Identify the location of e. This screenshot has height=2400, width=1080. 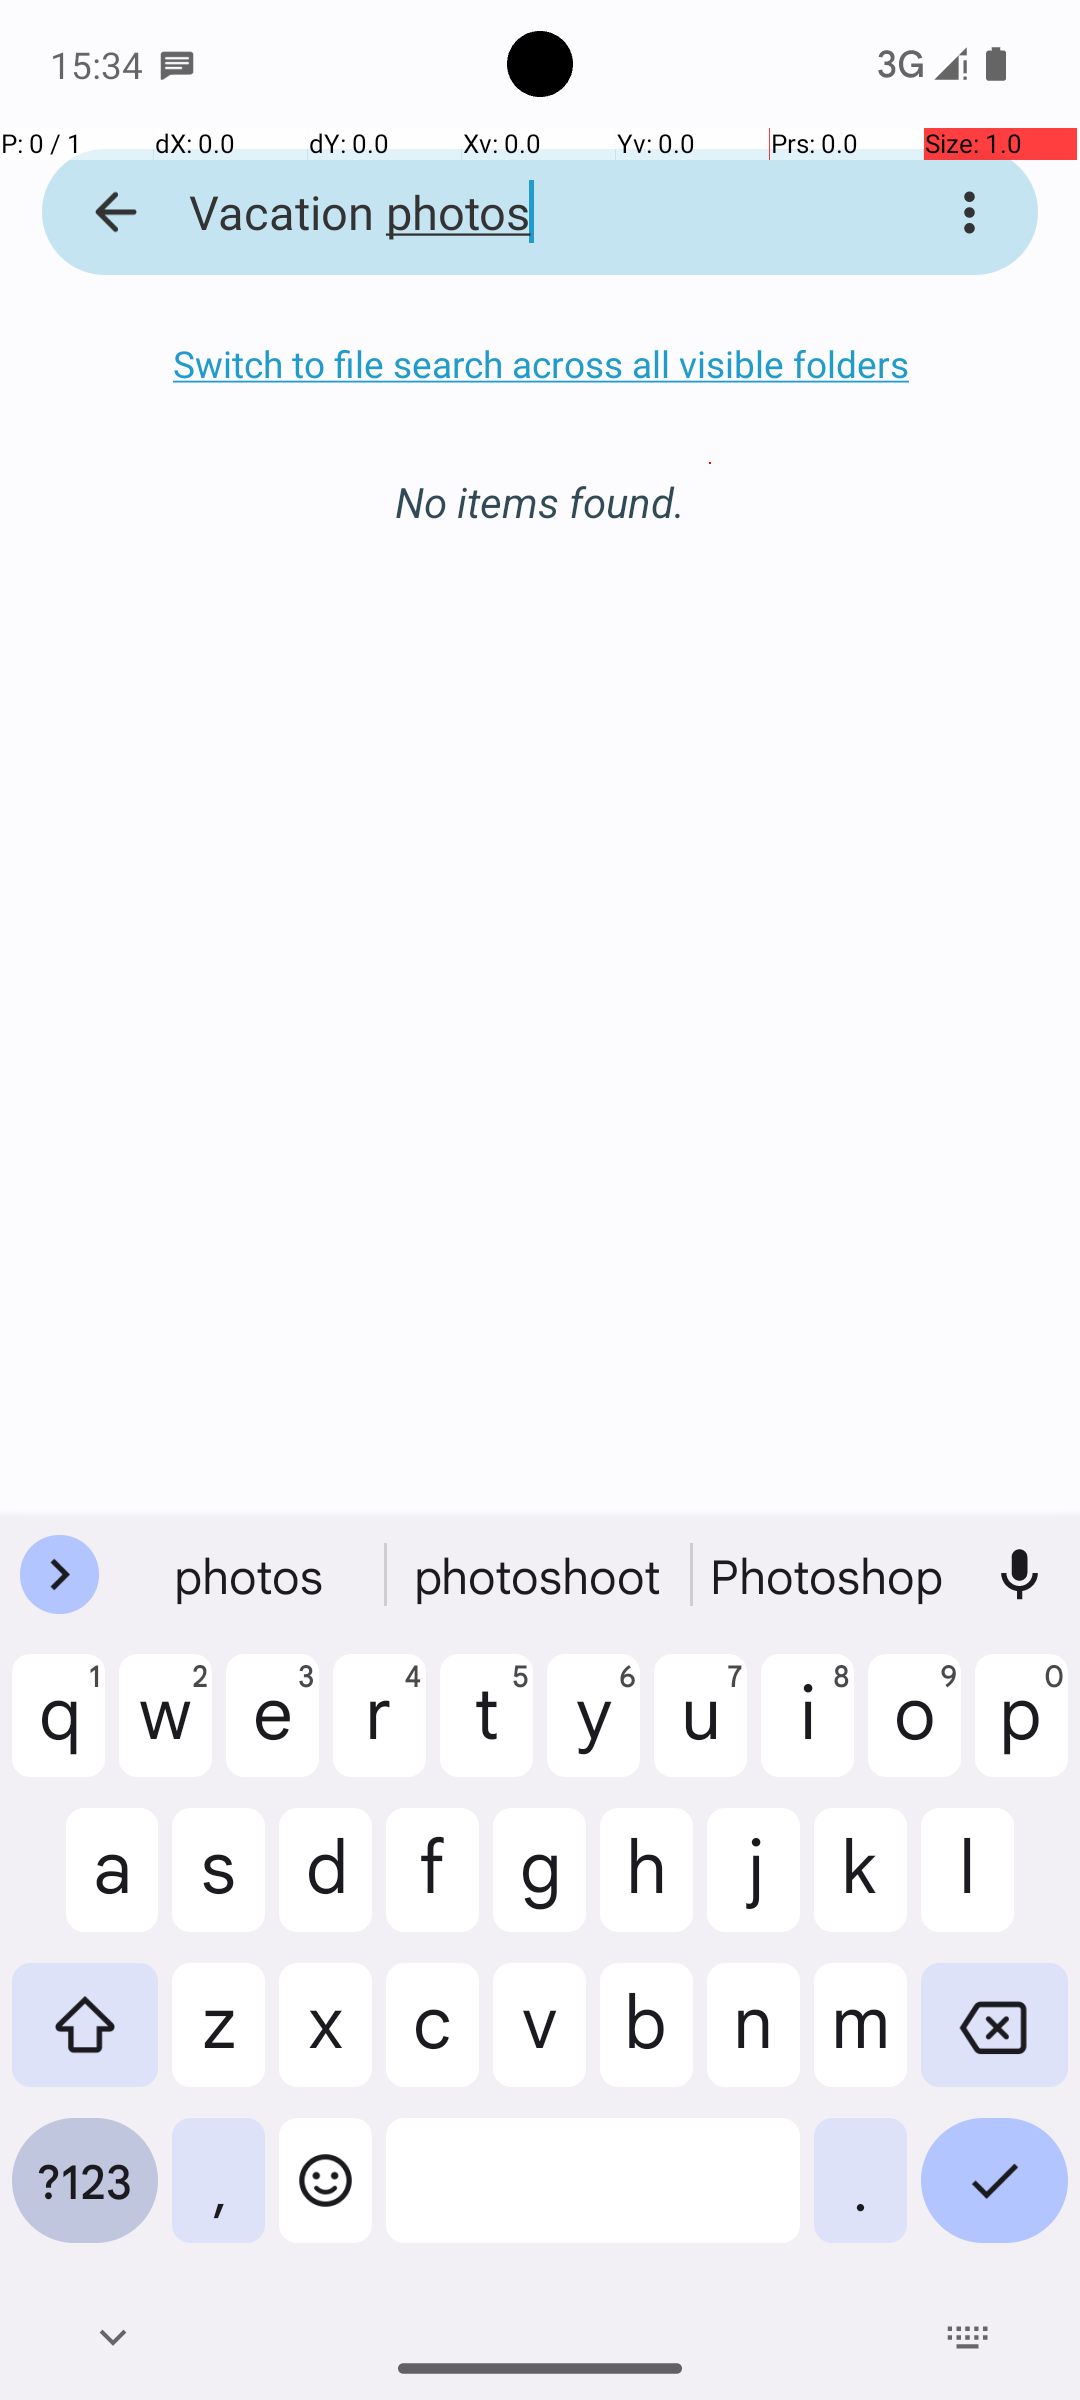
(272, 1731).